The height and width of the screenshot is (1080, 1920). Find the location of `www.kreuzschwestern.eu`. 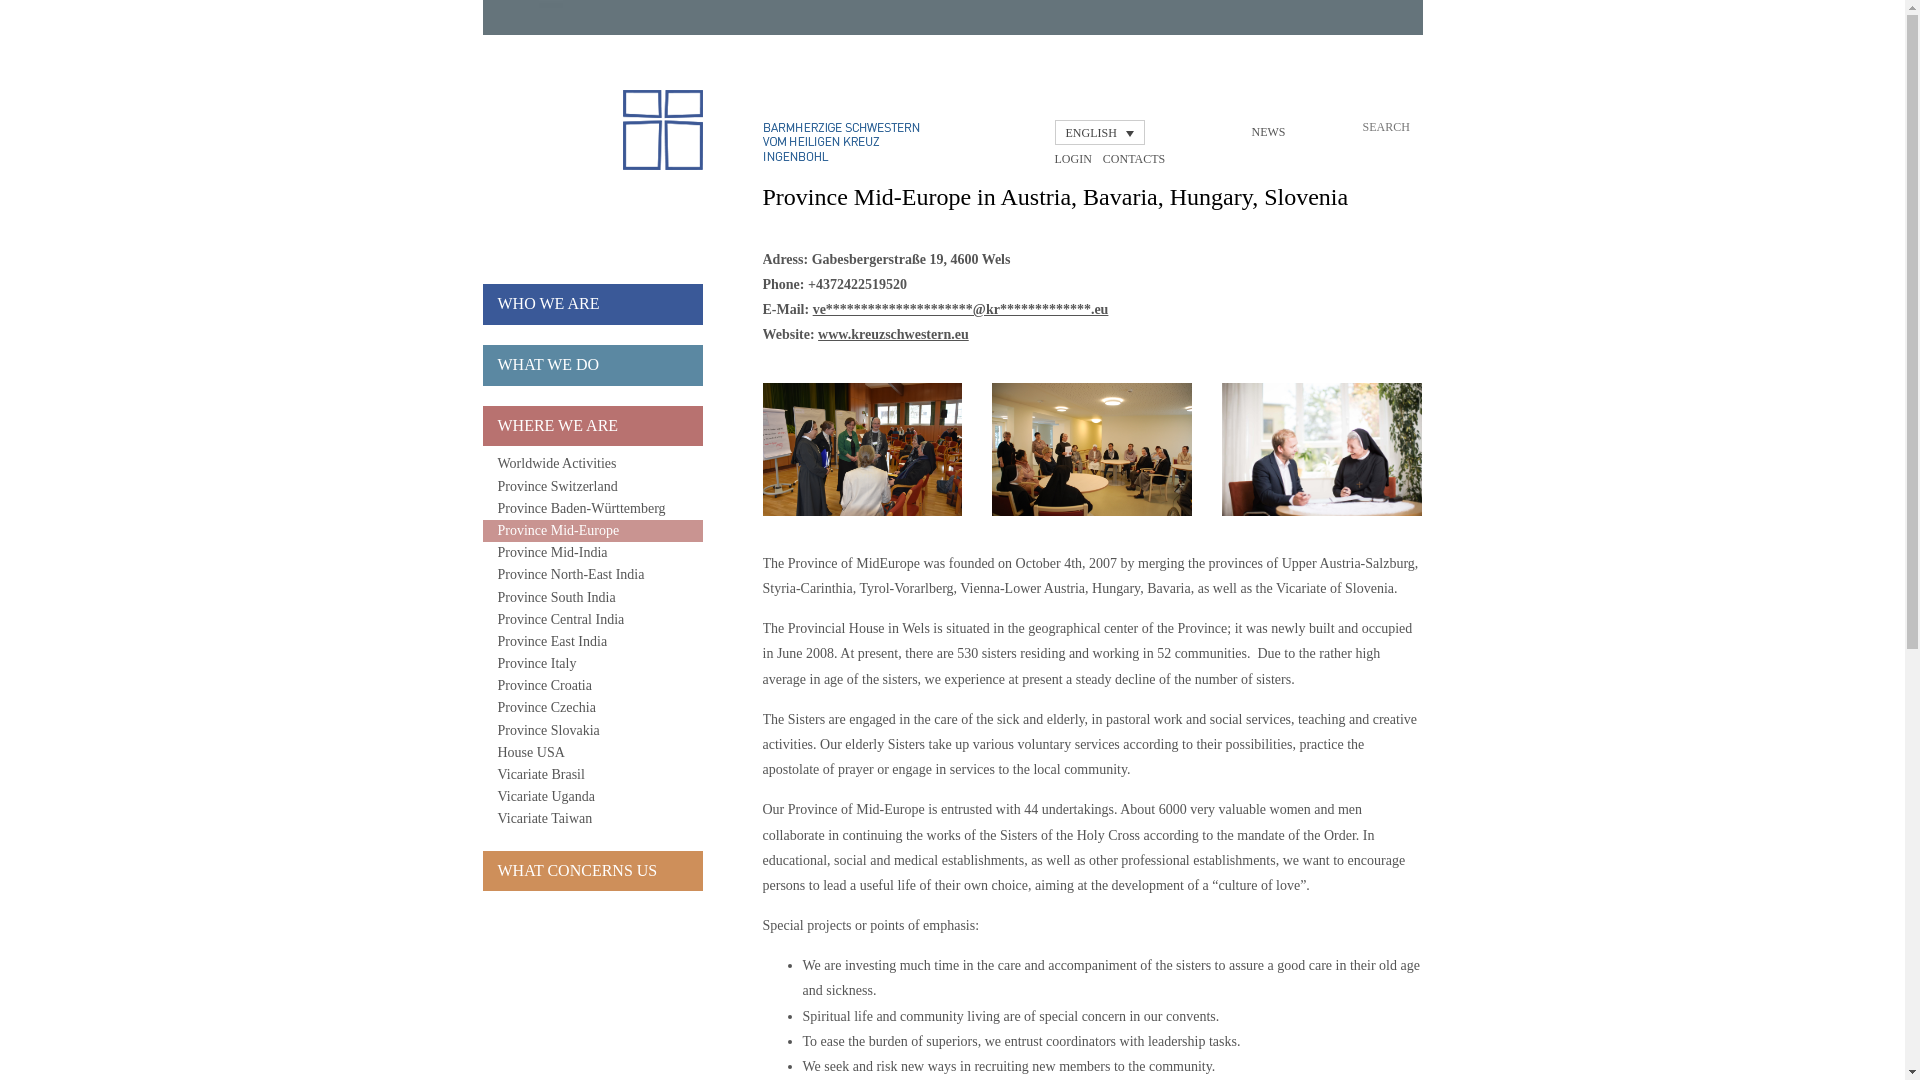

www.kreuzschwestern.eu is located at coordinates (893, 334).